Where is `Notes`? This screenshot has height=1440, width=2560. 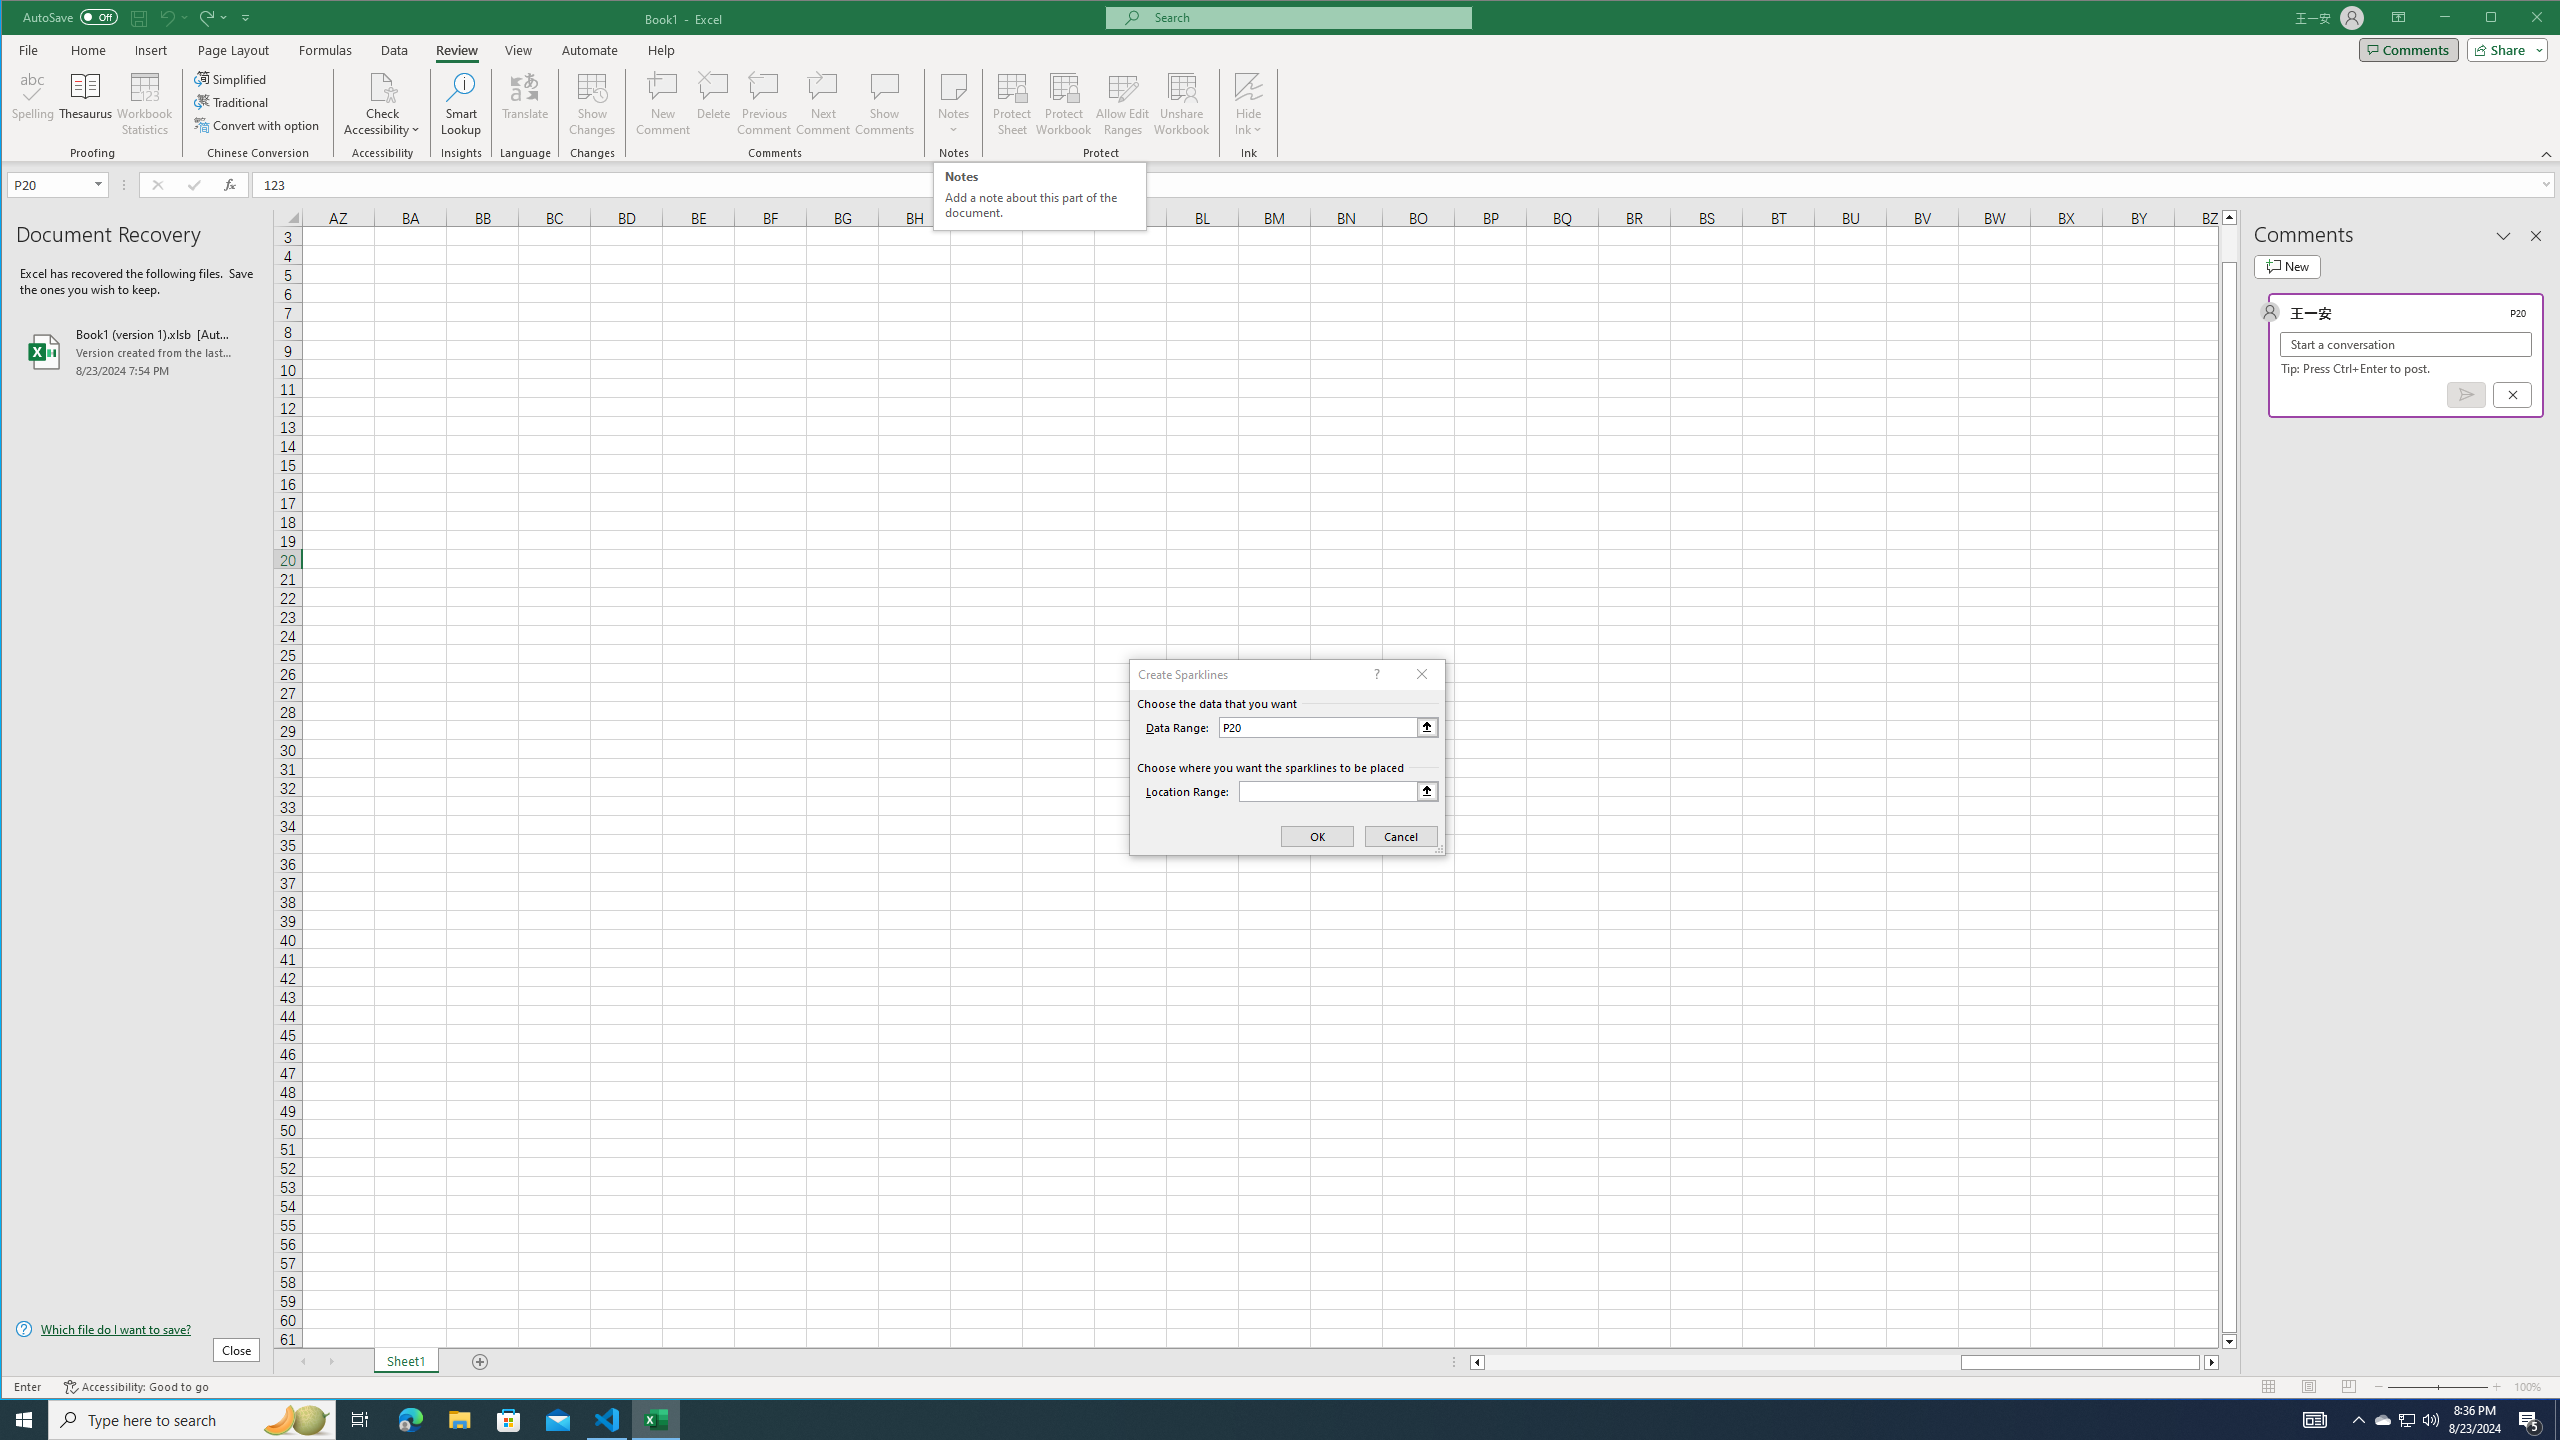 Notes is located at coordinates (953, 104).